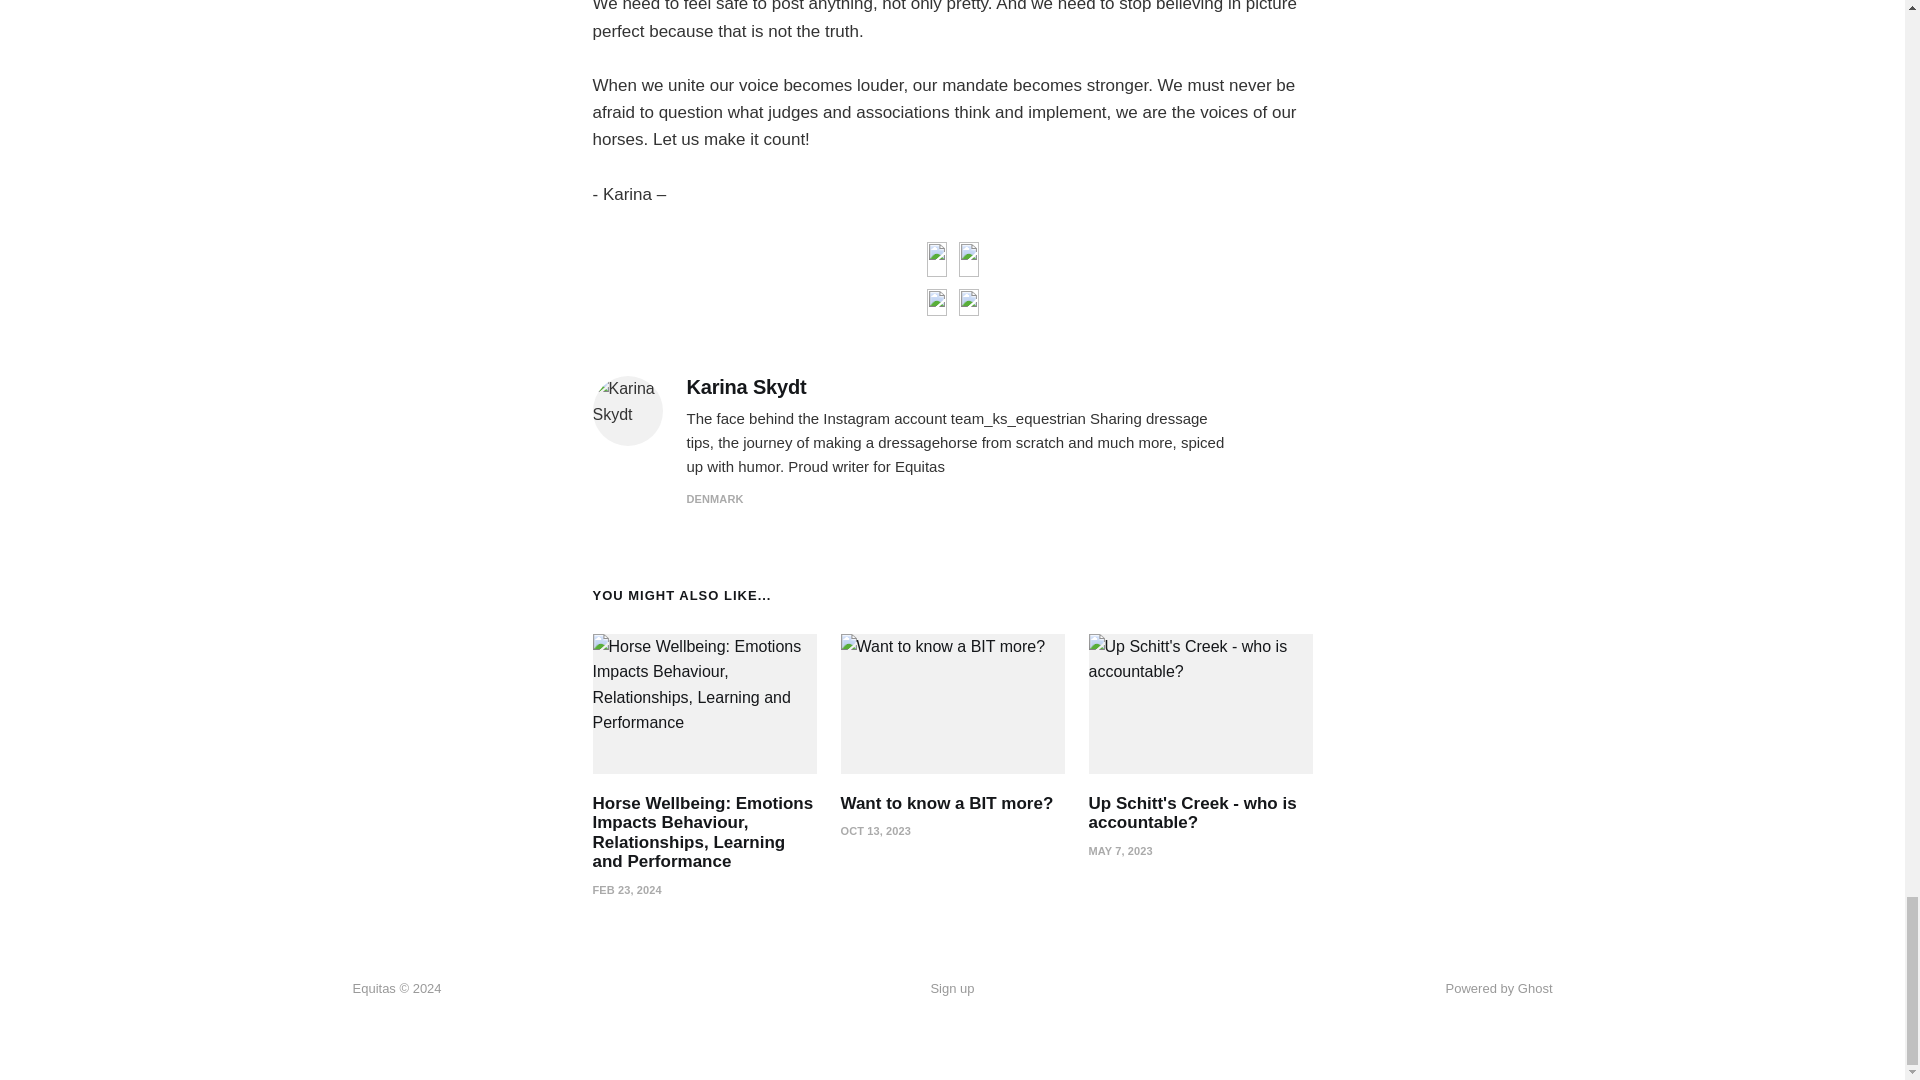 The width and height of the screenshot is (1920, 1080). I want to click on Sign up, so click(951, 989).